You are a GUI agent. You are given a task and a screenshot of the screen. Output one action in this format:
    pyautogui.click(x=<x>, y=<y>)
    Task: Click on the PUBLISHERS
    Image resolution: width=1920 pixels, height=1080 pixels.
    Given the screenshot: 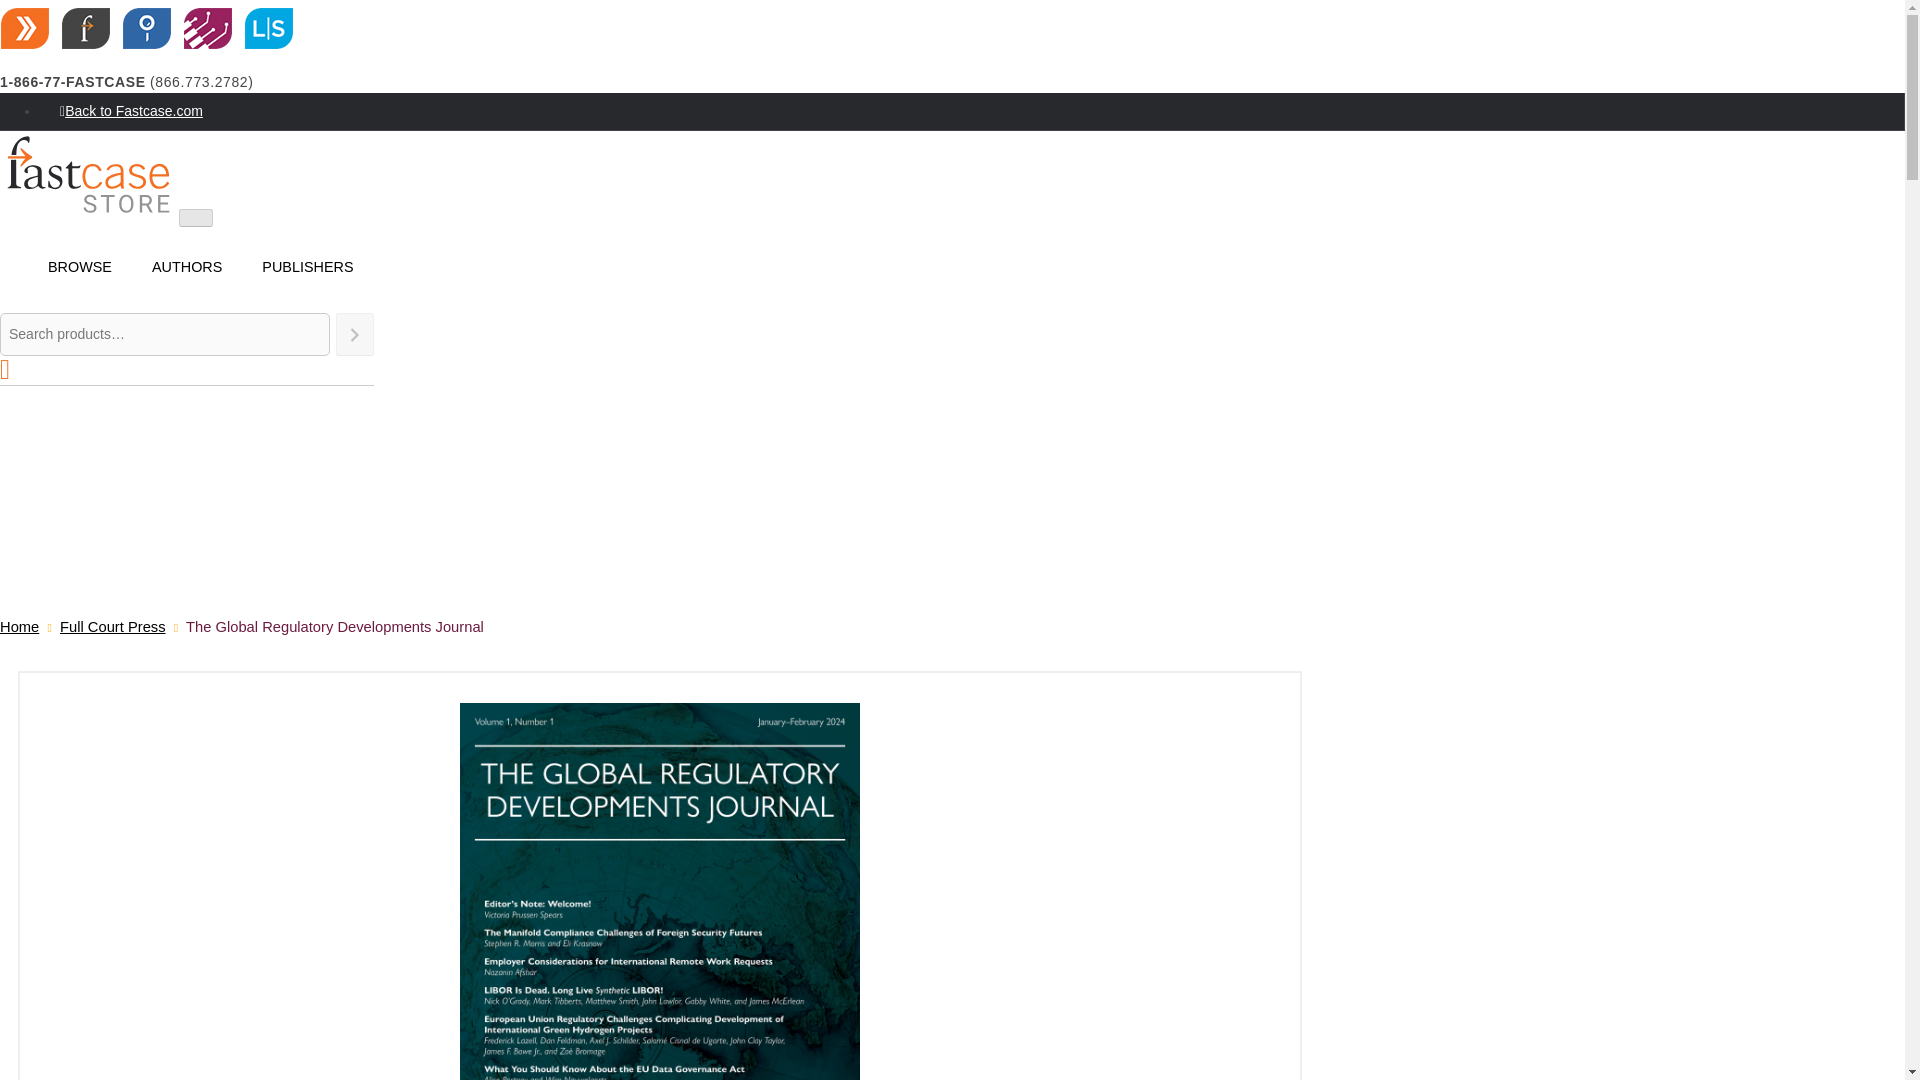 What is the action you would take?
    pyautogui.click(x=307, y=267)
    